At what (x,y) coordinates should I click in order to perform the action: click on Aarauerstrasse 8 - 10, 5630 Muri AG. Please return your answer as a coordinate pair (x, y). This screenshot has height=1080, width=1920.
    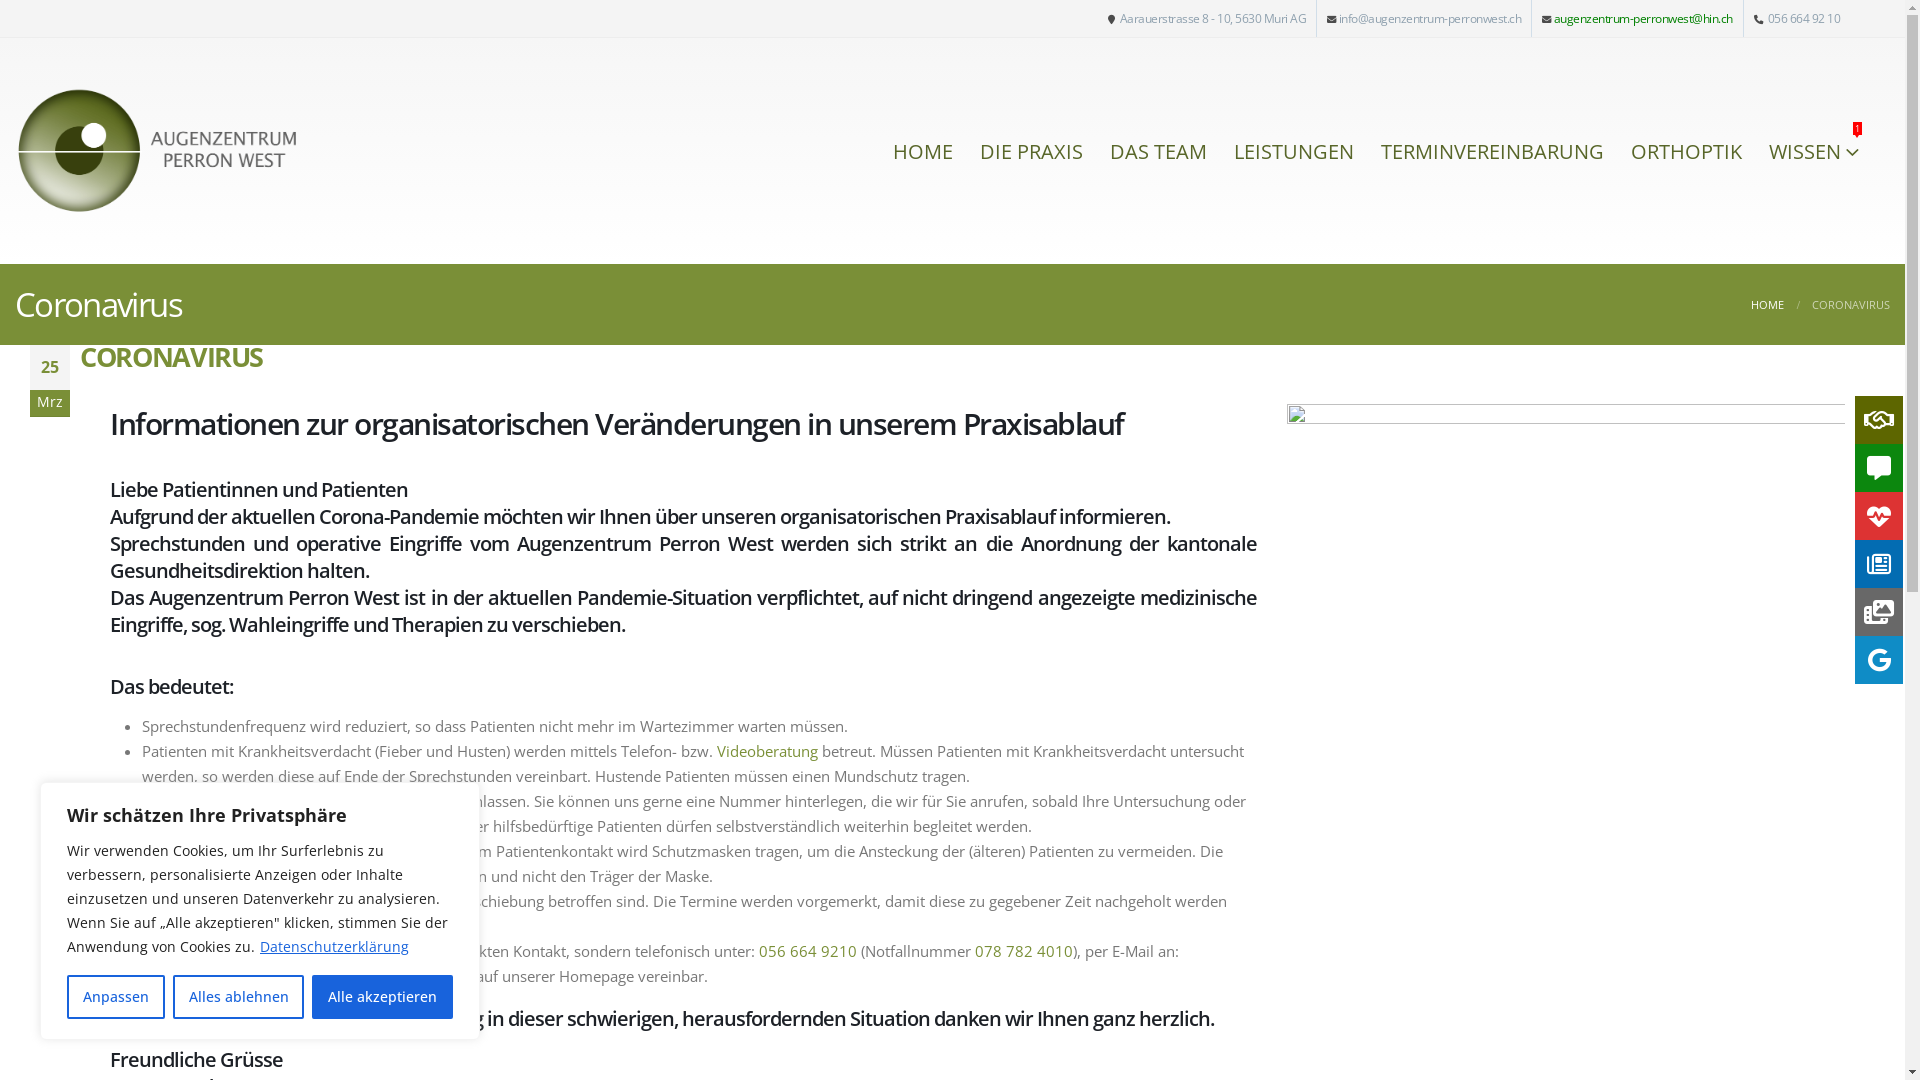
    Looking at the image, I should click on (1208, 18).